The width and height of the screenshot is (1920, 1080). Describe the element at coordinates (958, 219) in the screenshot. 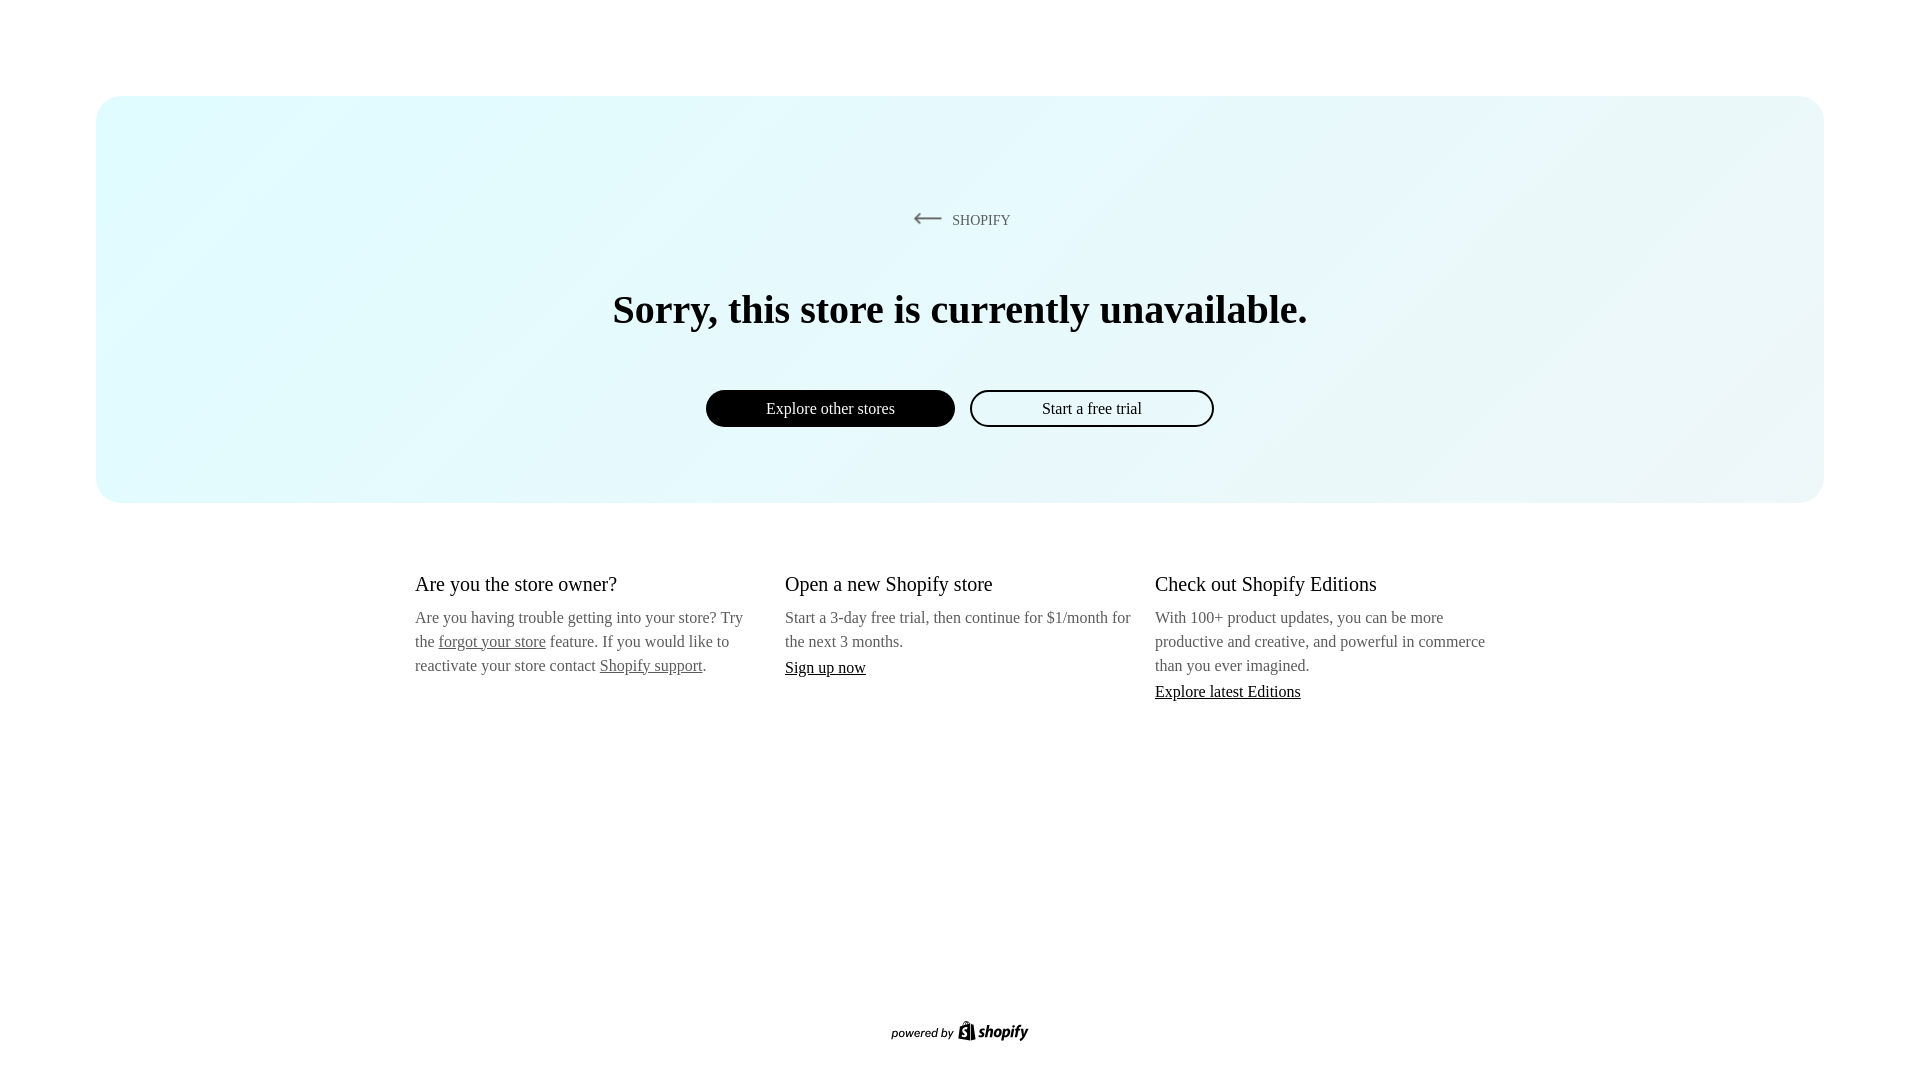

I see `SHOPIFY` at that location.